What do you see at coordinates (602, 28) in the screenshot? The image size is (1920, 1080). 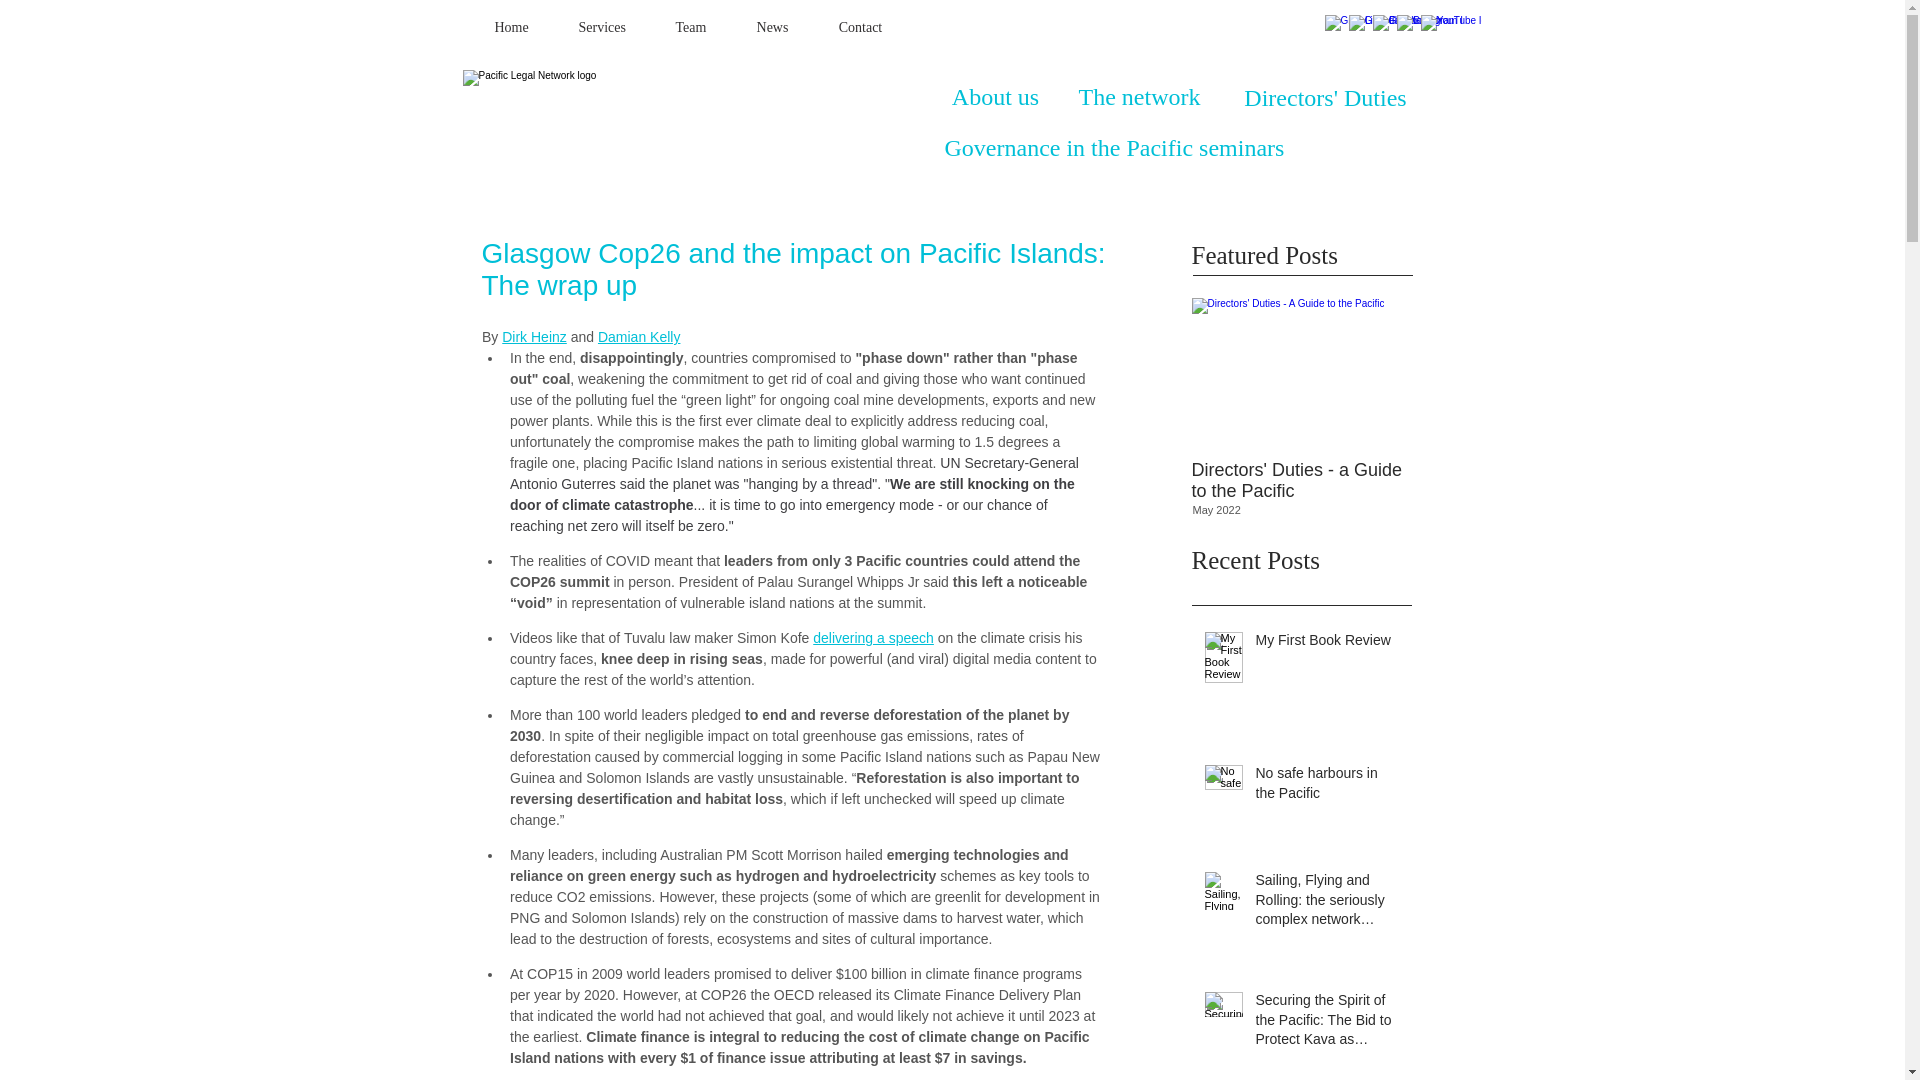 I see `Services` at bounding box center [602, 28].